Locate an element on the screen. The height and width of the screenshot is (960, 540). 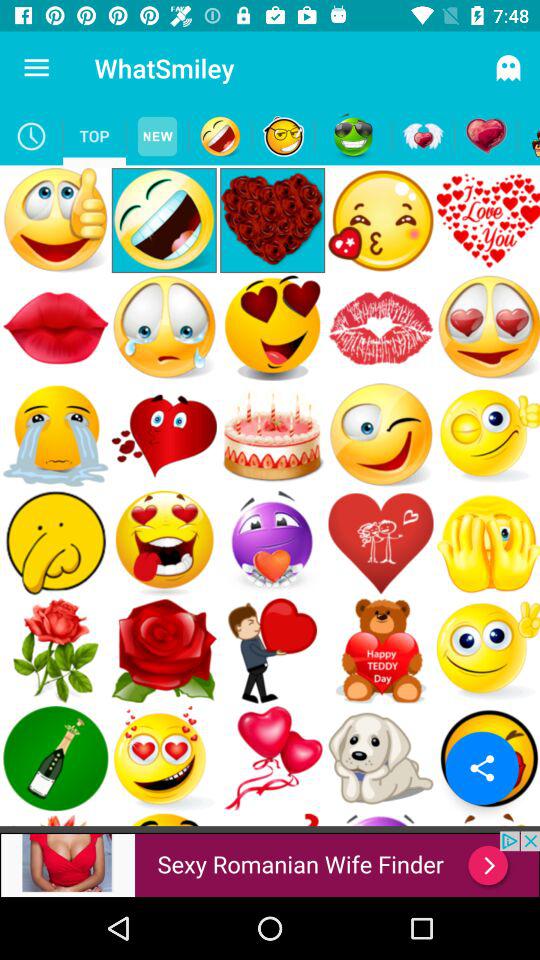
view new emojis is located at coordinates (158, 136).